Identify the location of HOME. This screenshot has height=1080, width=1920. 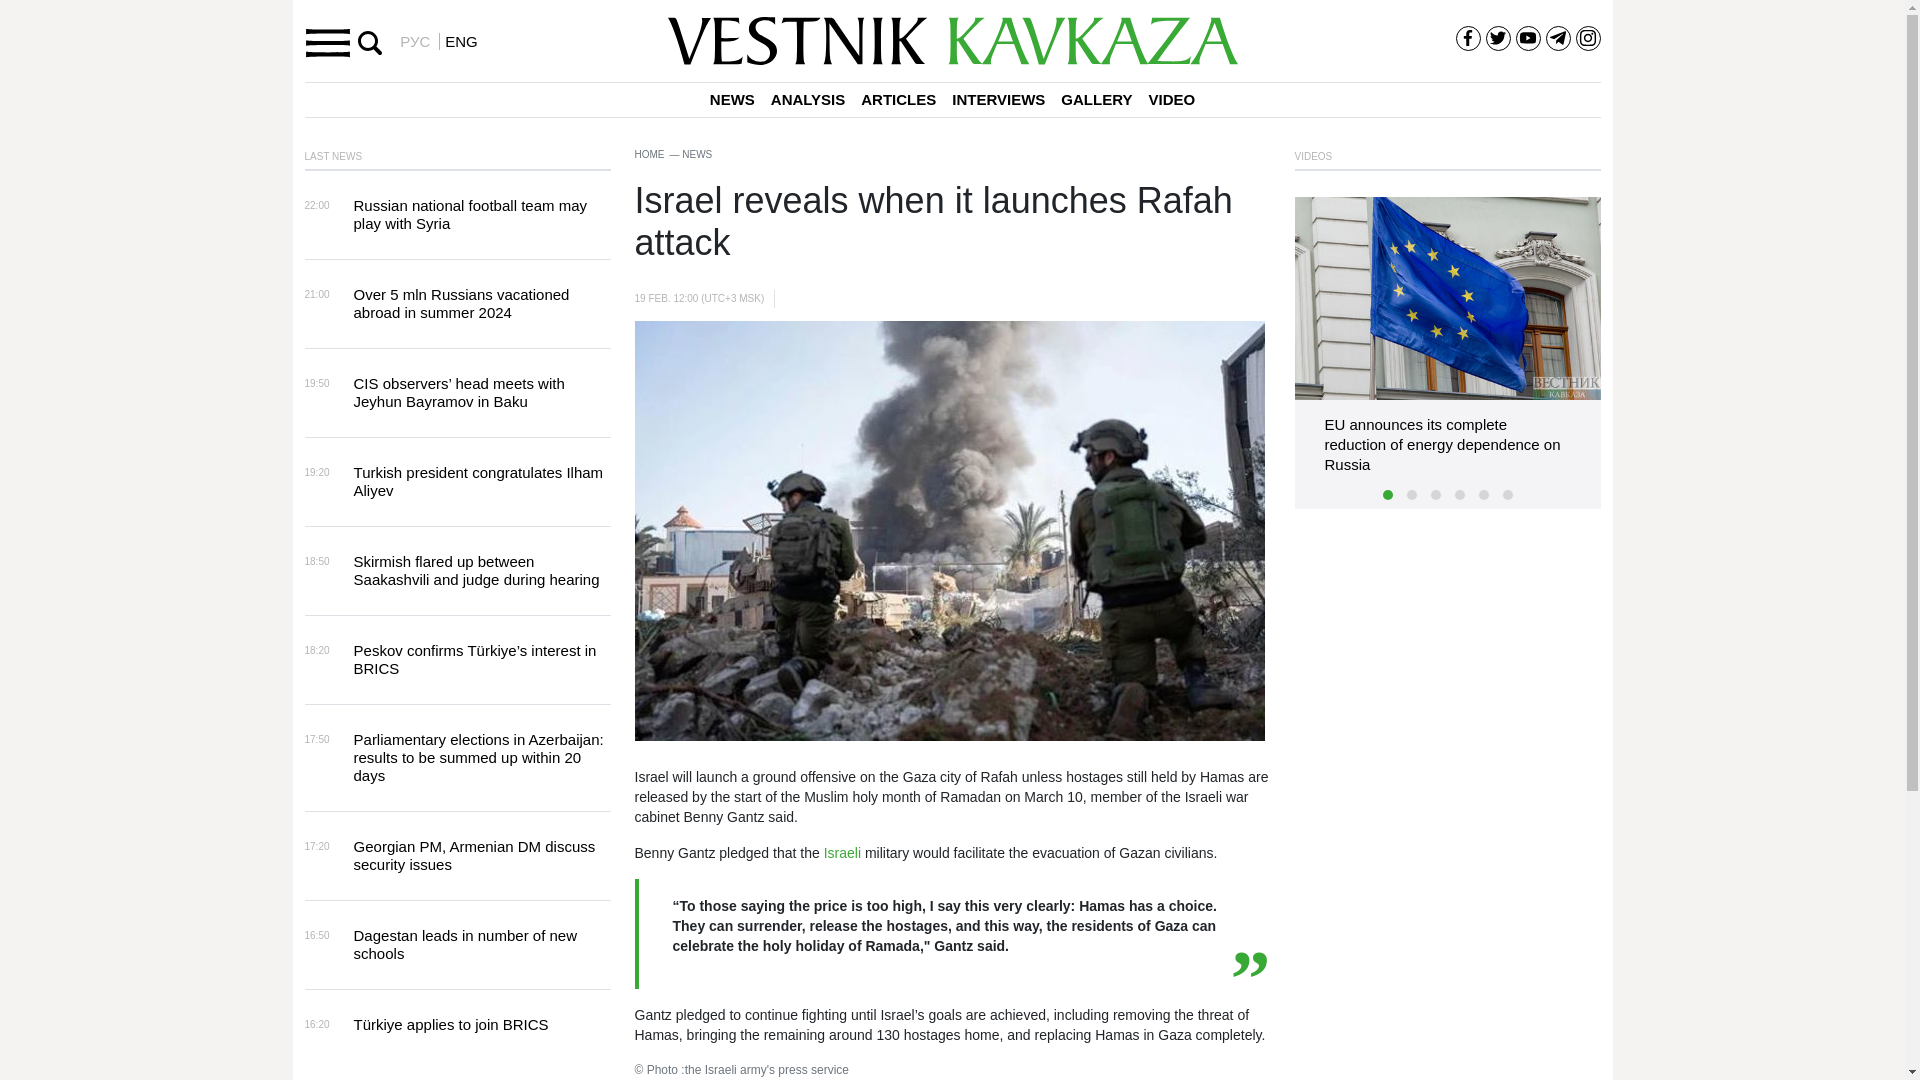
(648, 154).